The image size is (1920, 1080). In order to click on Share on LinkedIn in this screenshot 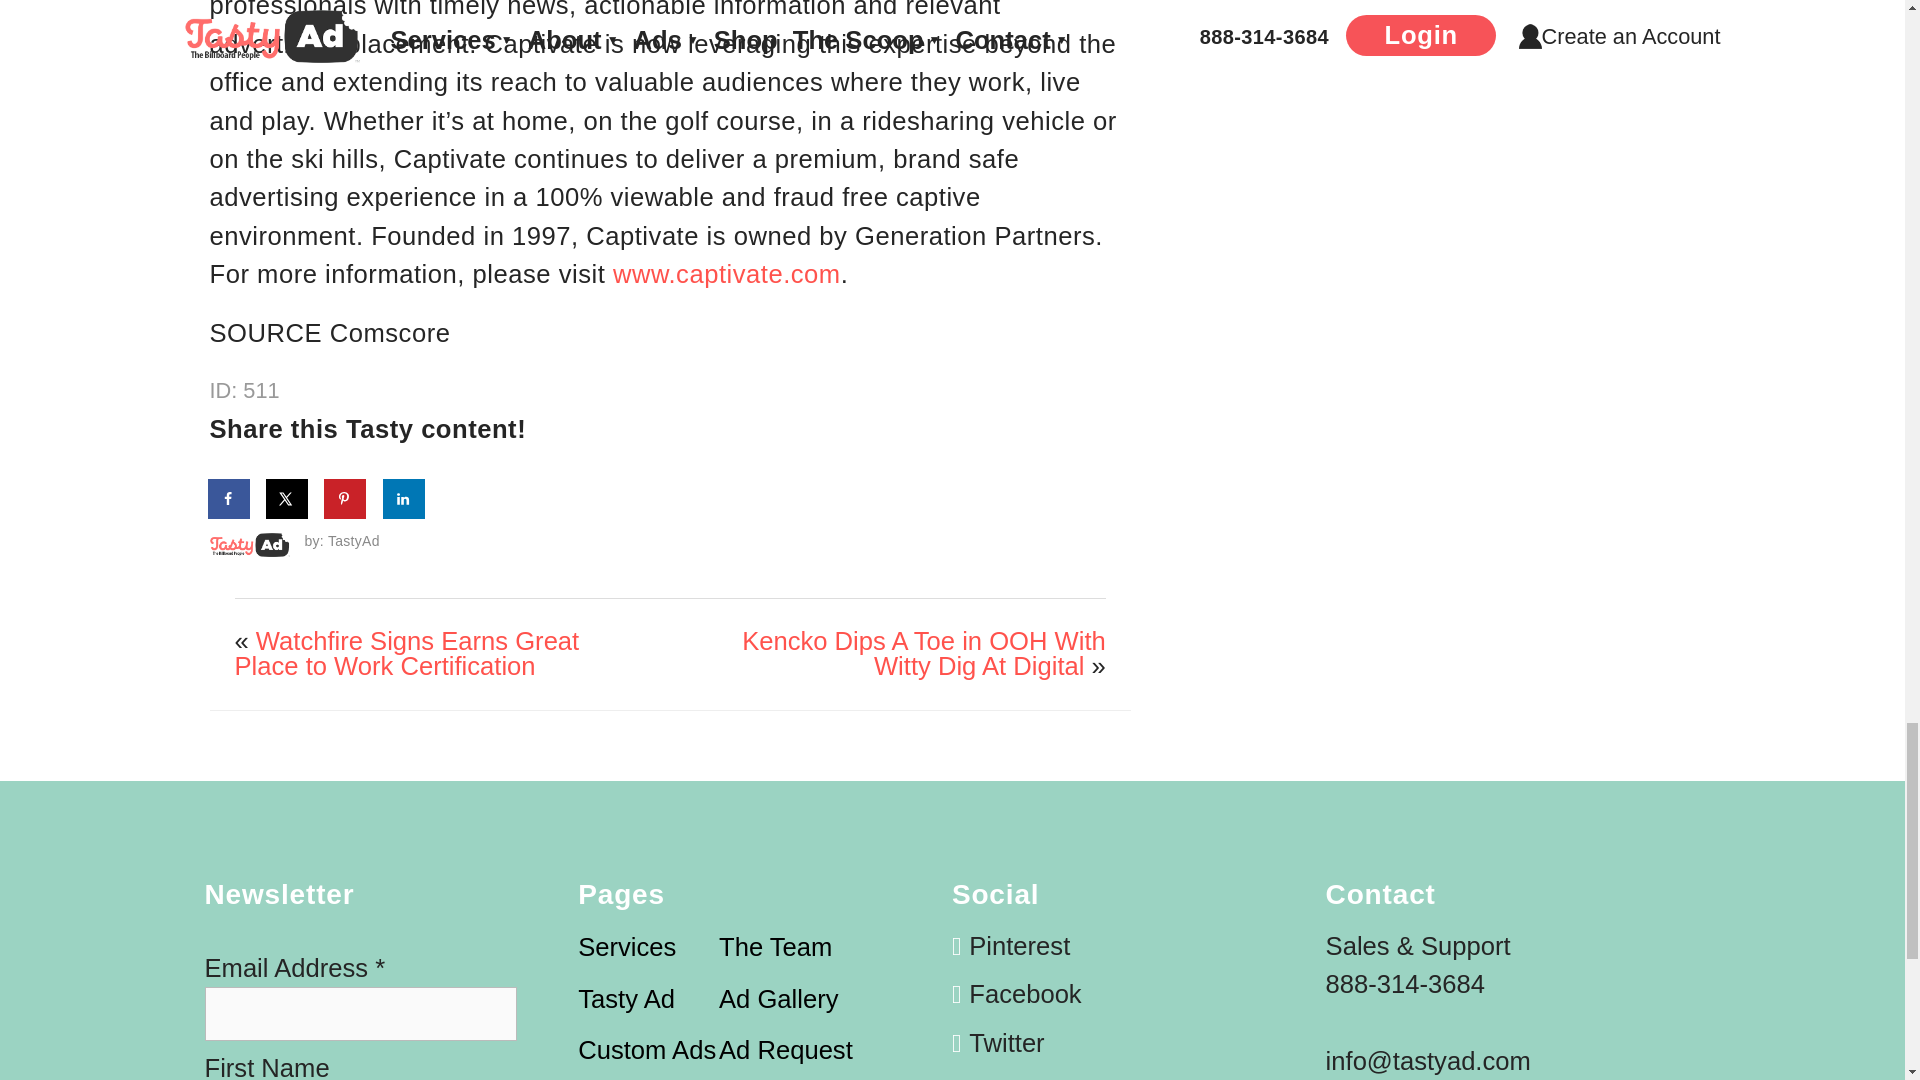, I will do `click(404, 499)`.